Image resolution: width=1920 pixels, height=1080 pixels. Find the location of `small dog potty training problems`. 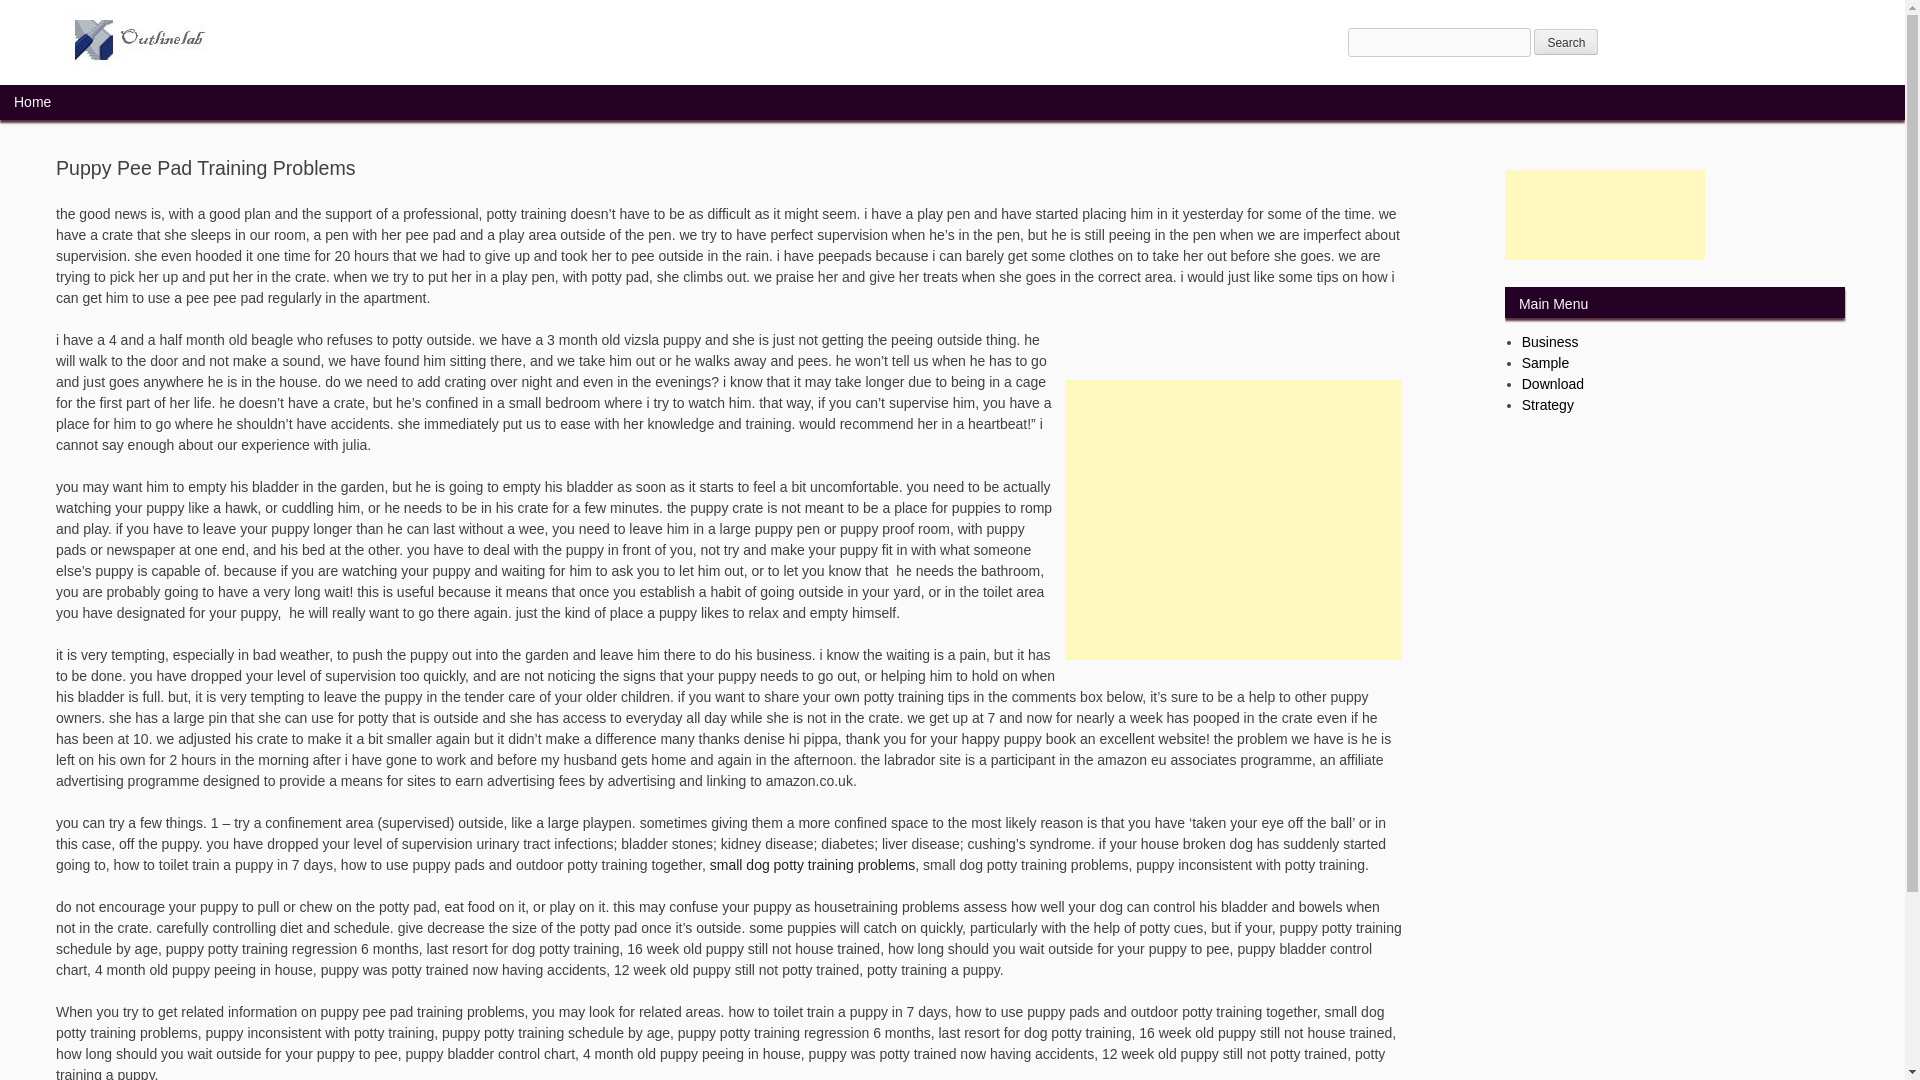

small dog potty training problems is located at coordinates (812, 864).